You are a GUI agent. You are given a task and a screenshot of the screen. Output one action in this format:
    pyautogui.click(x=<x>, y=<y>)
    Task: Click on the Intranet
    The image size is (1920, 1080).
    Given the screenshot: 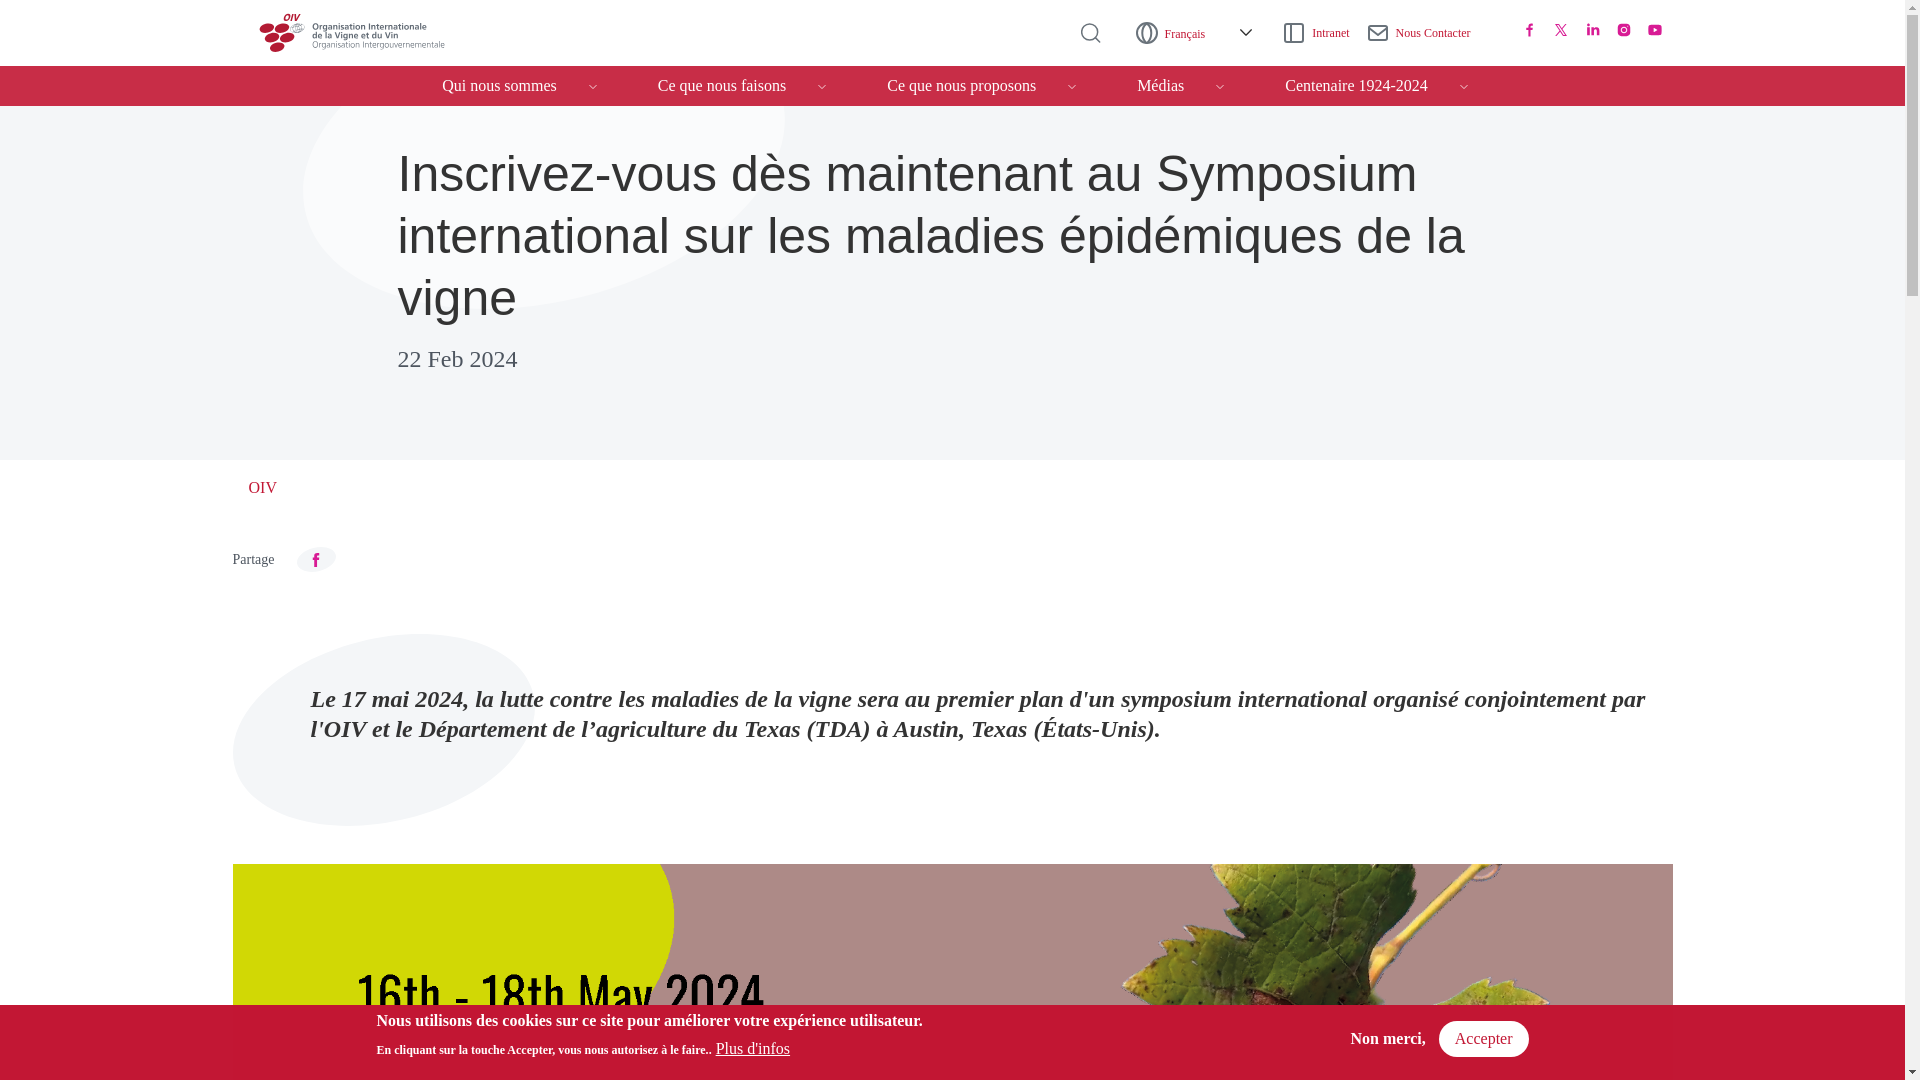 What is the action you would take?
    pyautogui.click(x=1324, y=34)
    